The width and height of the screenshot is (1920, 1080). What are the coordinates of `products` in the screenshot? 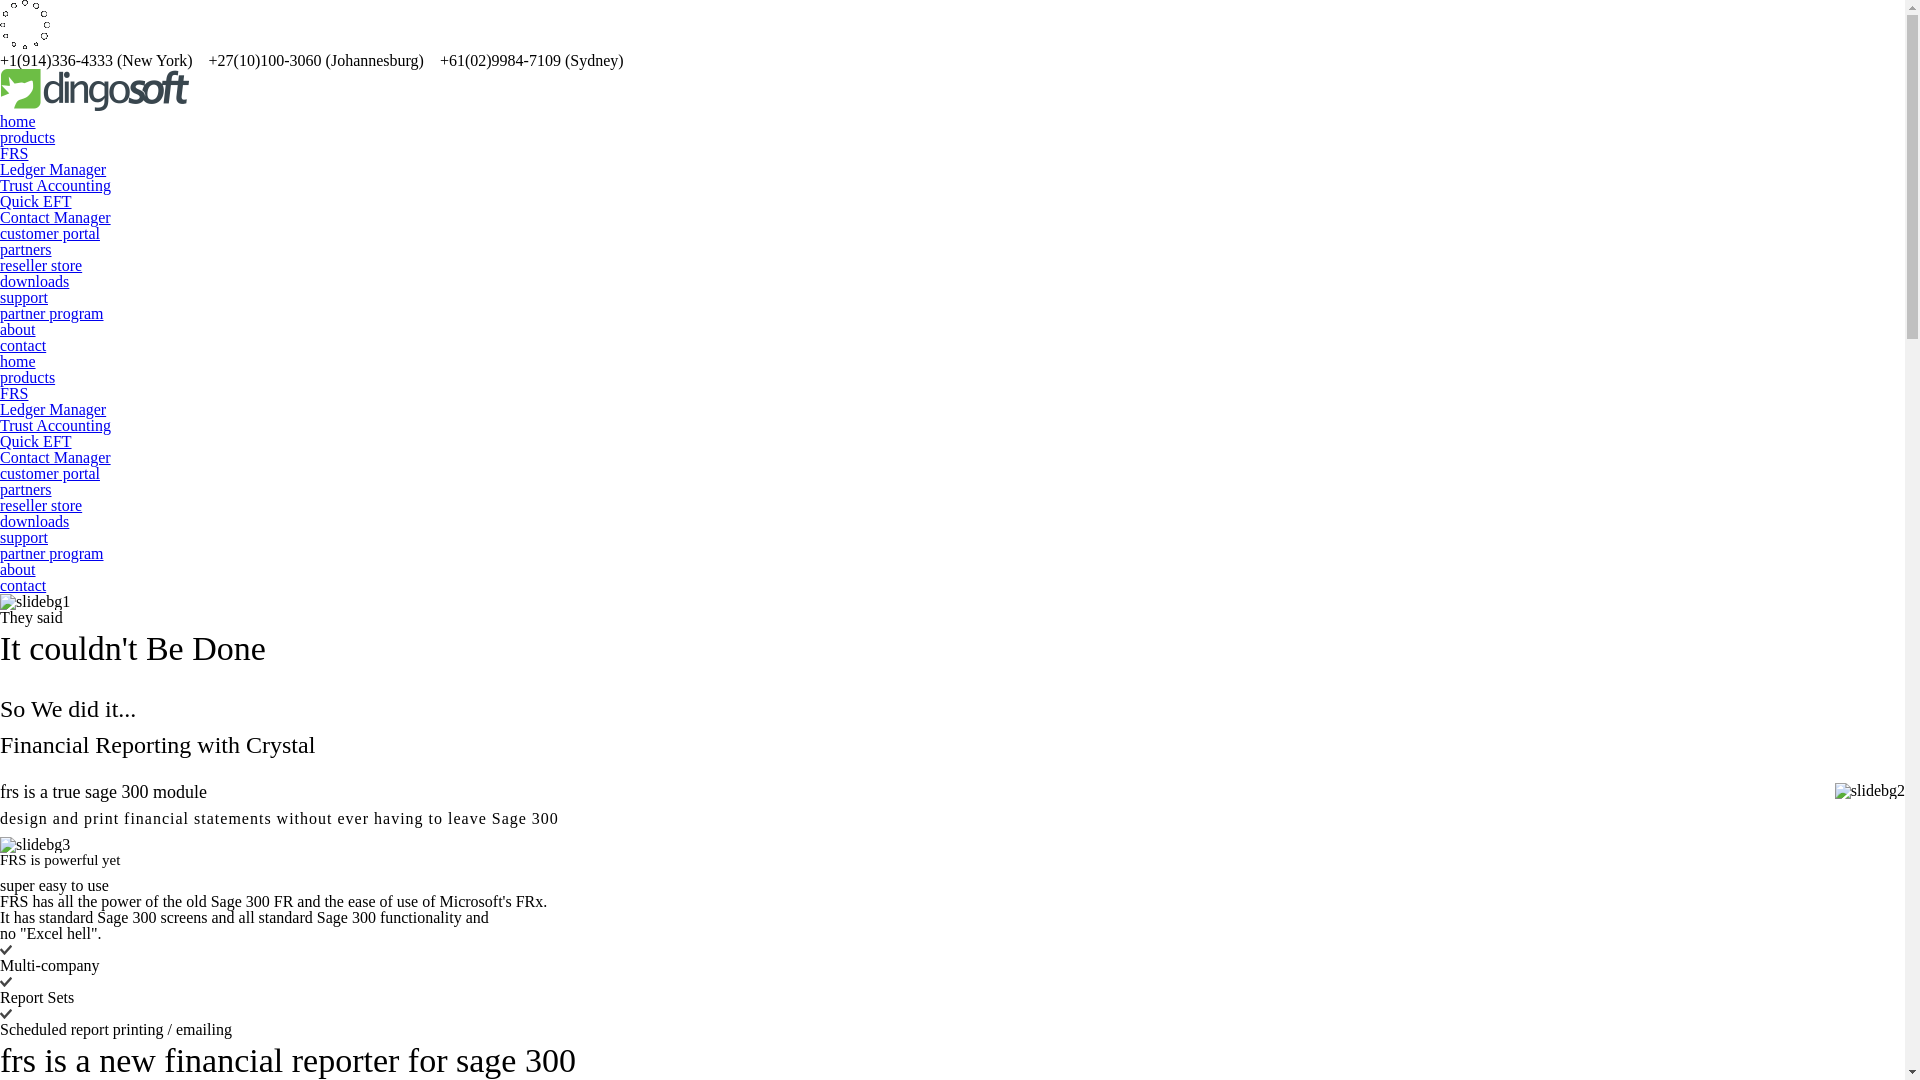 It's located at (28, 378).